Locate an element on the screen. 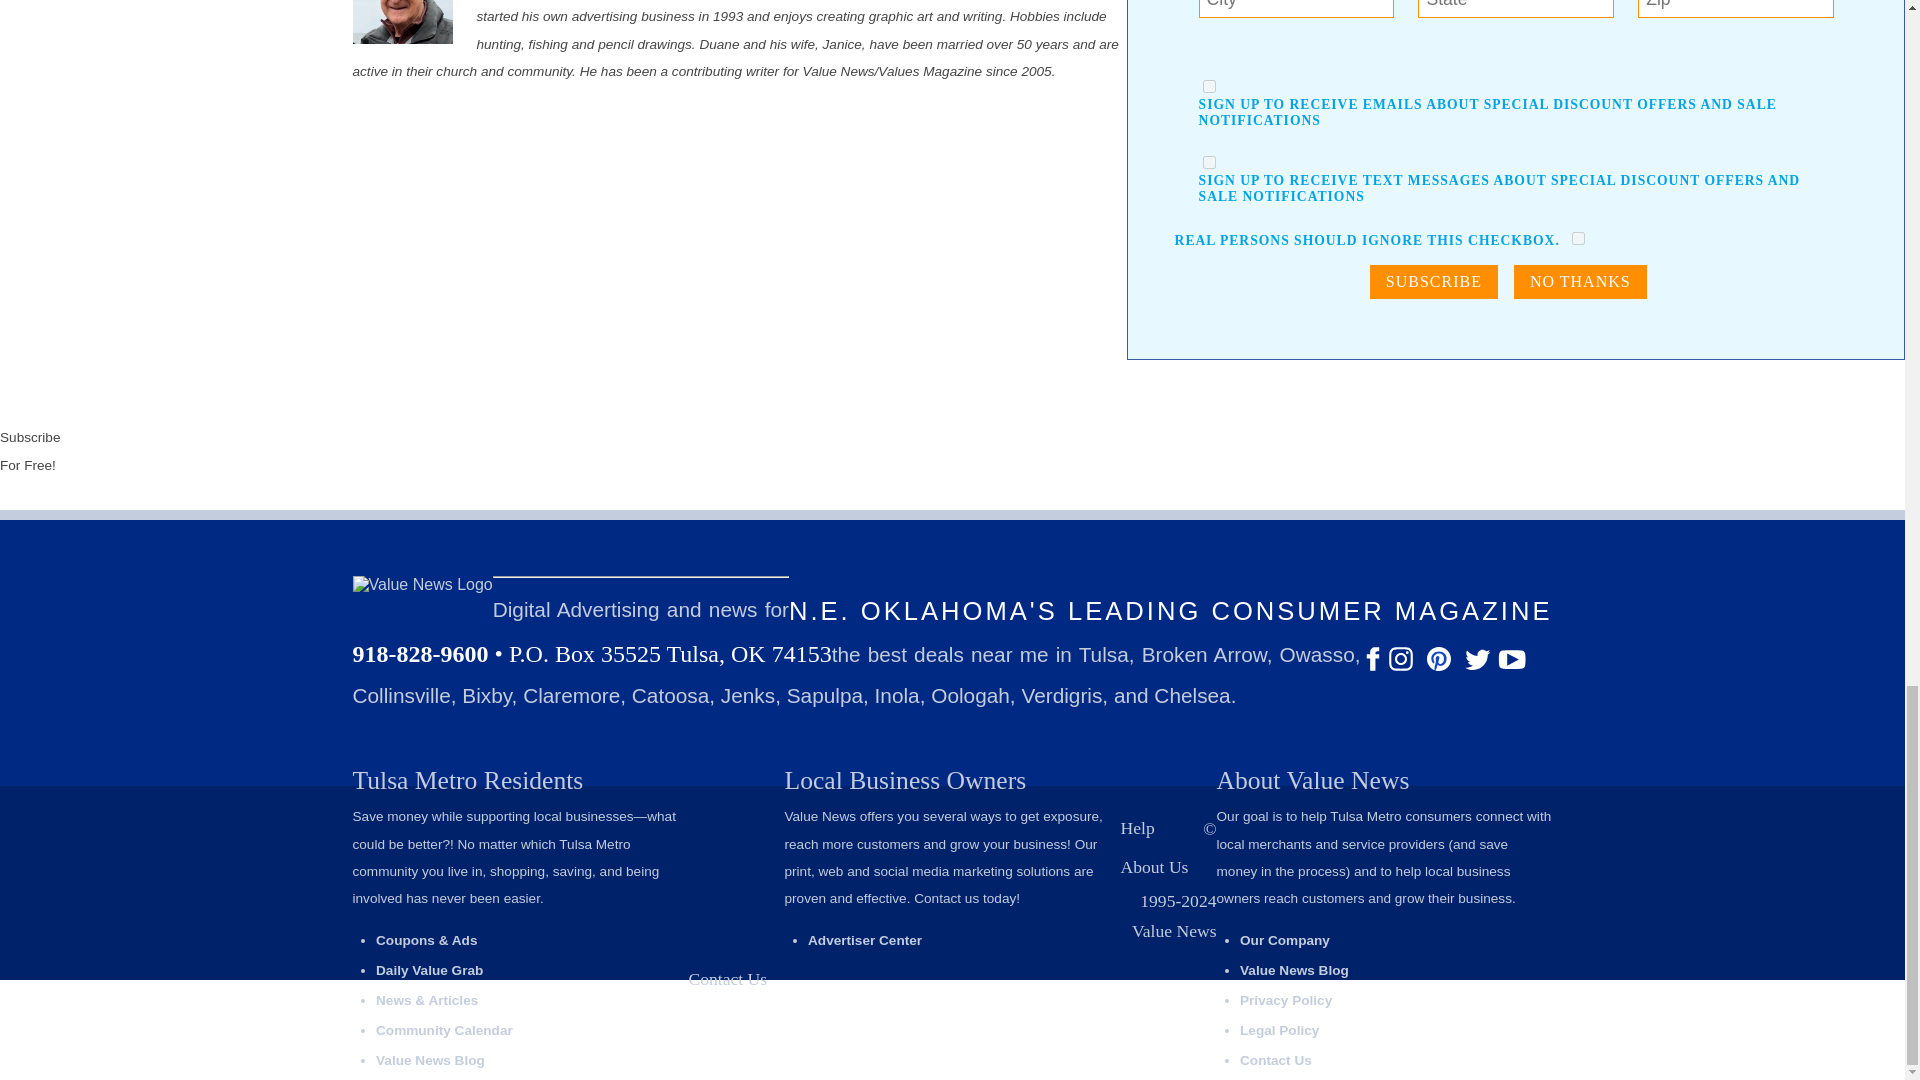  Visit the Value News Twitter page. is located at coordinates (1480, 667).